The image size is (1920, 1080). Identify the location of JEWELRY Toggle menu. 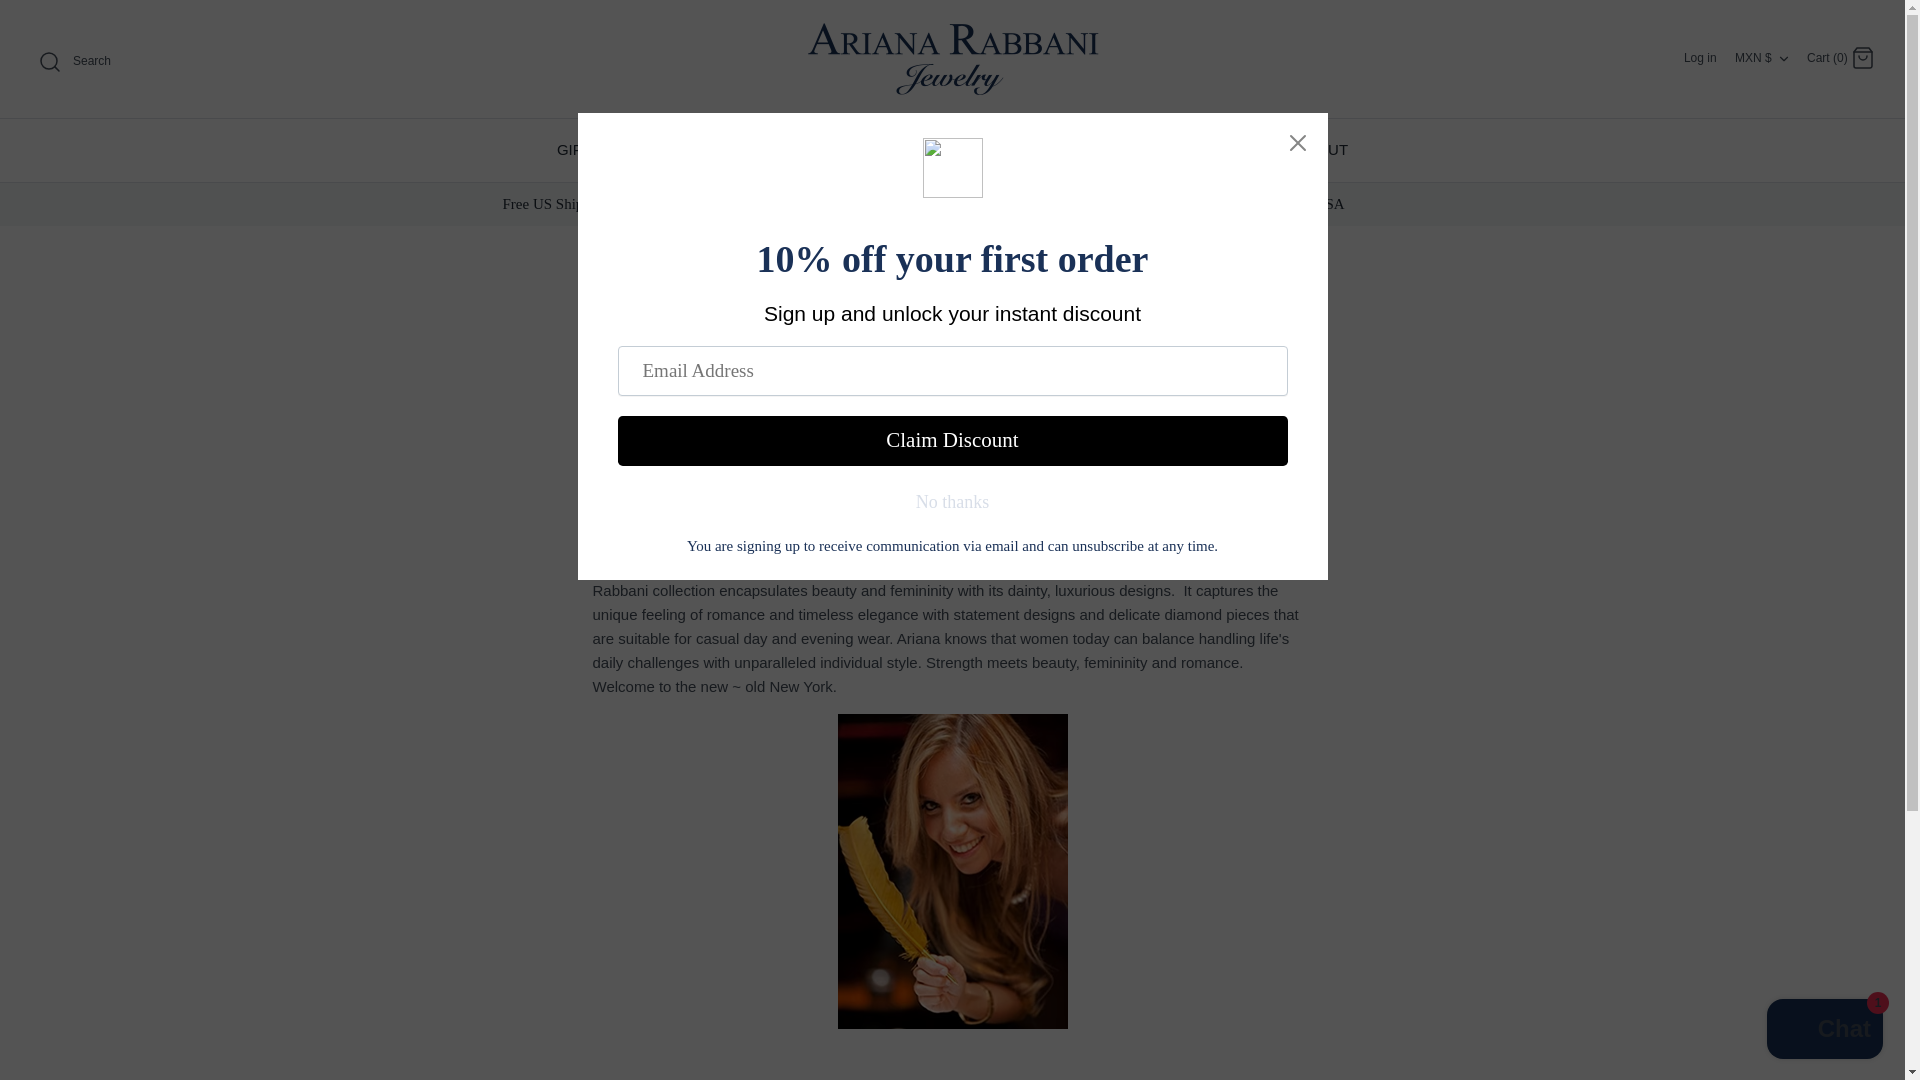
(878, 150).